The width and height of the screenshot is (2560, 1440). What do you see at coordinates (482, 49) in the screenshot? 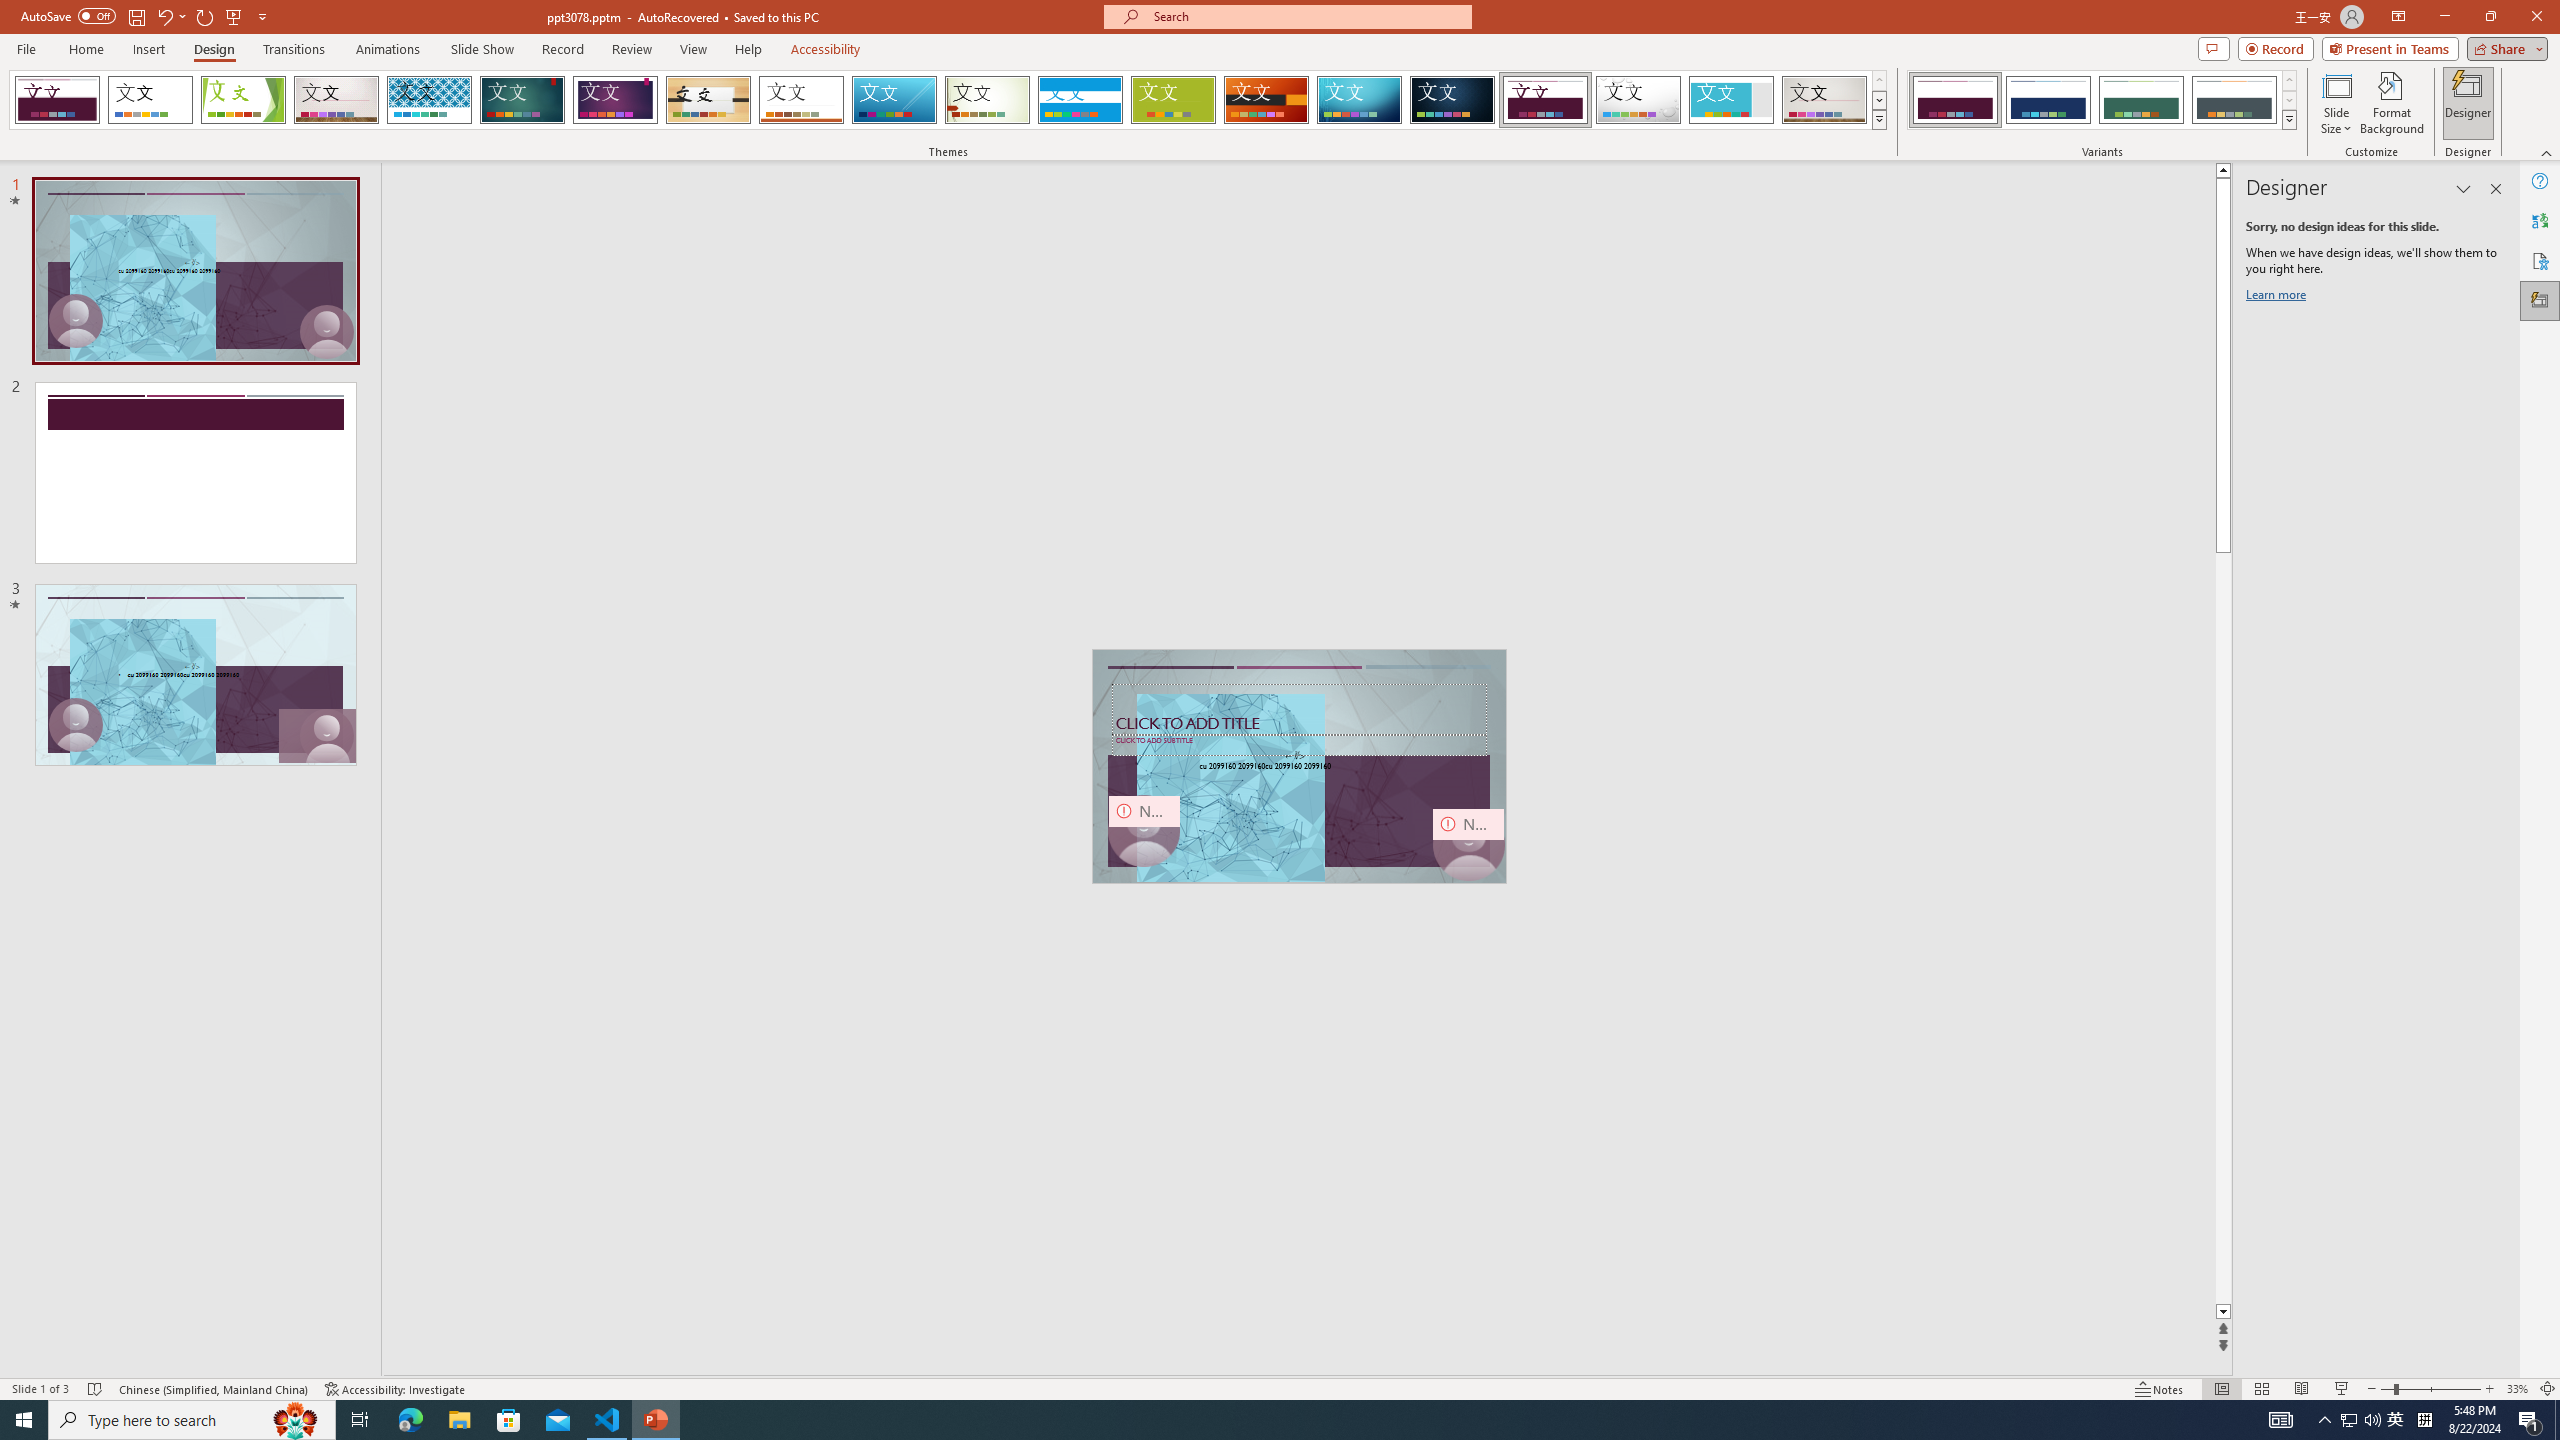
I see `Slide Show` at bounding box center [482, 49].